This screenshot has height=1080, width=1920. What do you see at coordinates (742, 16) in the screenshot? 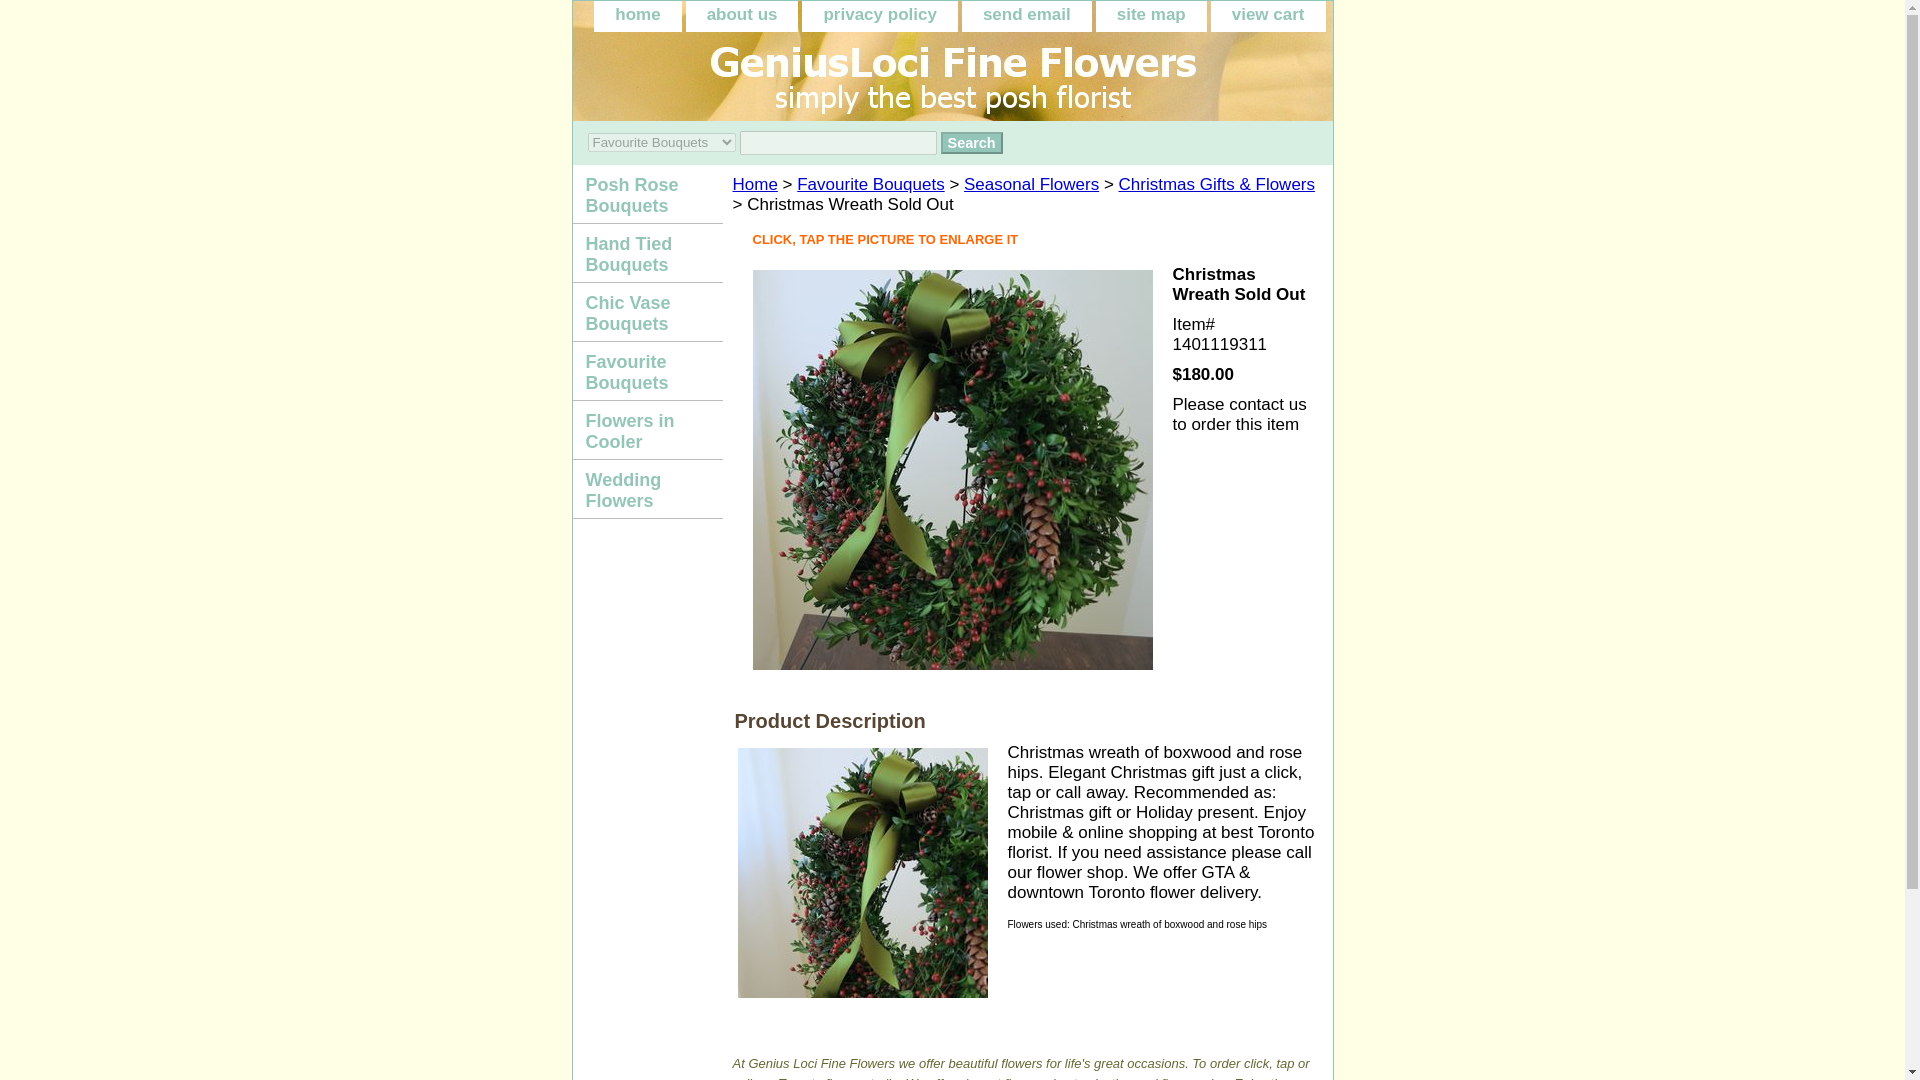
I see `about us` at bounding box center [742, 16].